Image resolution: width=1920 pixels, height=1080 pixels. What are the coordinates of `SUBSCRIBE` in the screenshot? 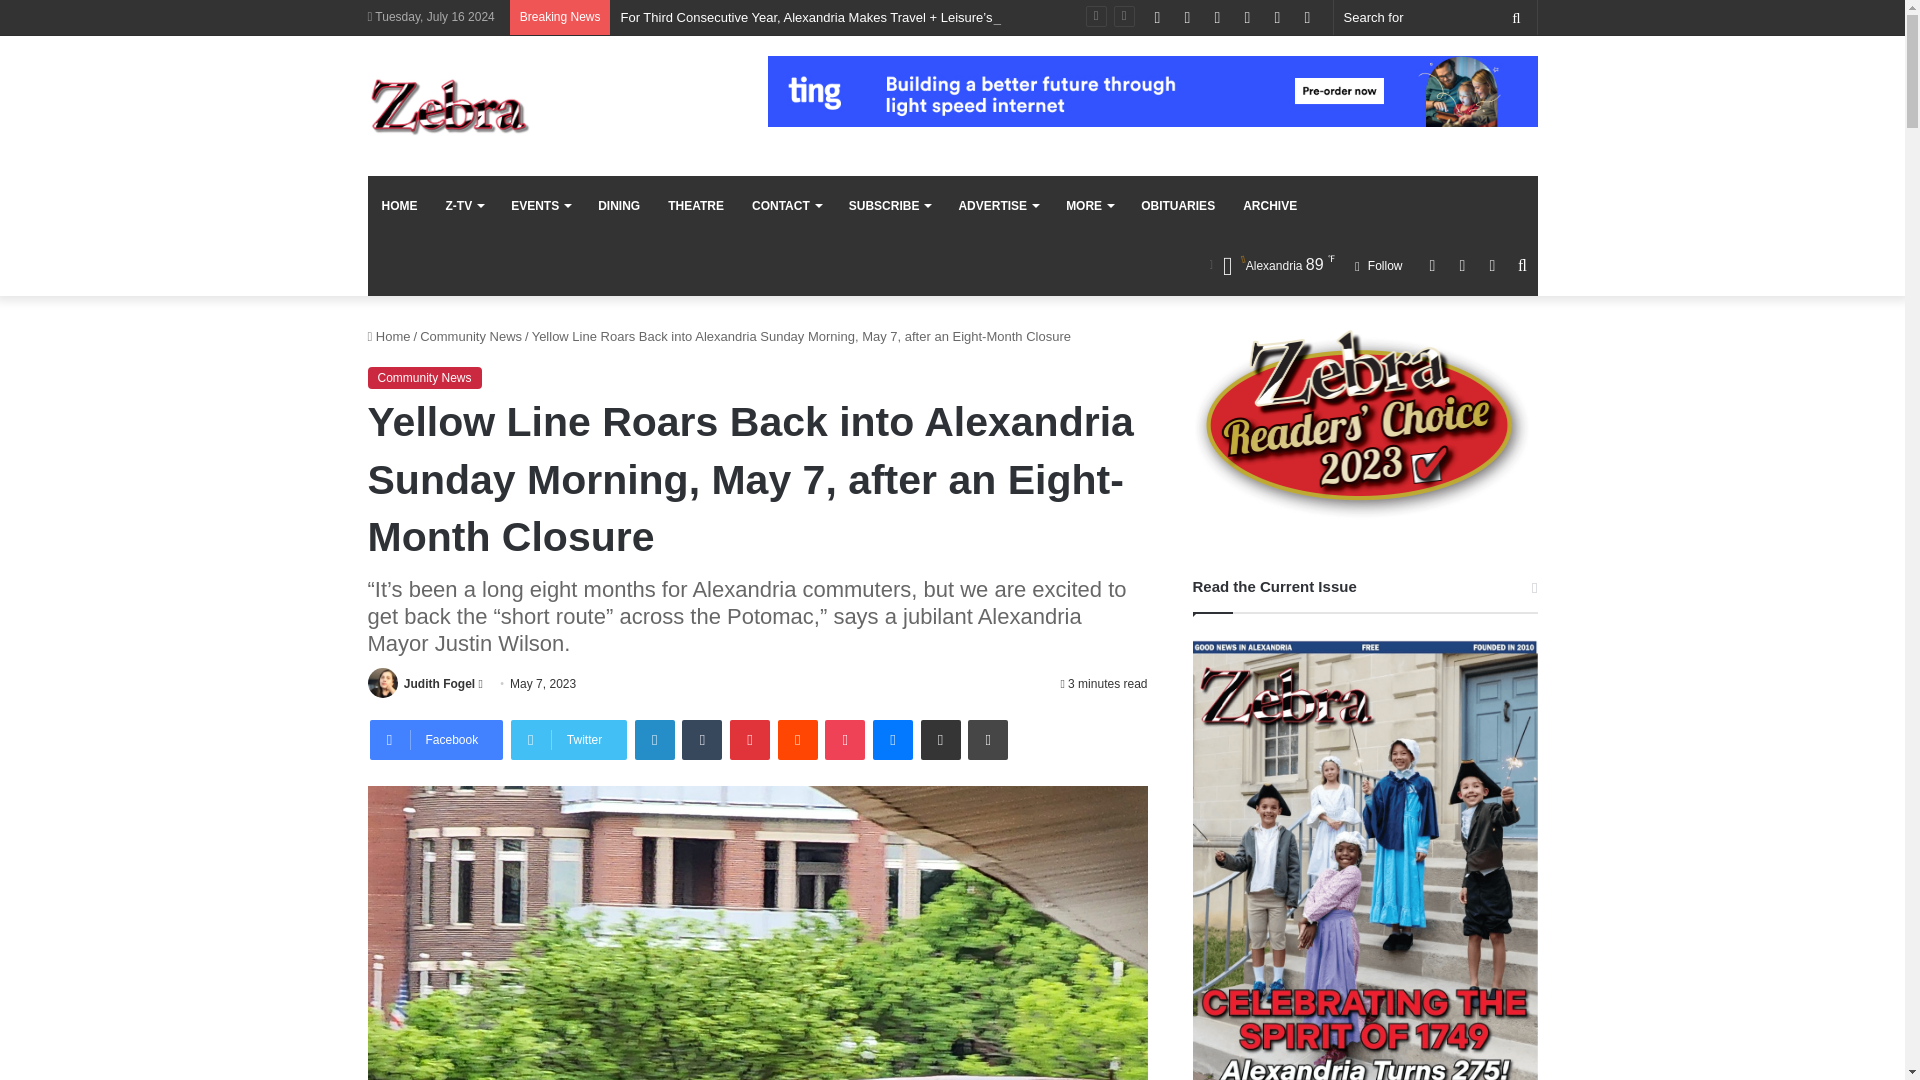 It's located at (890, 206).